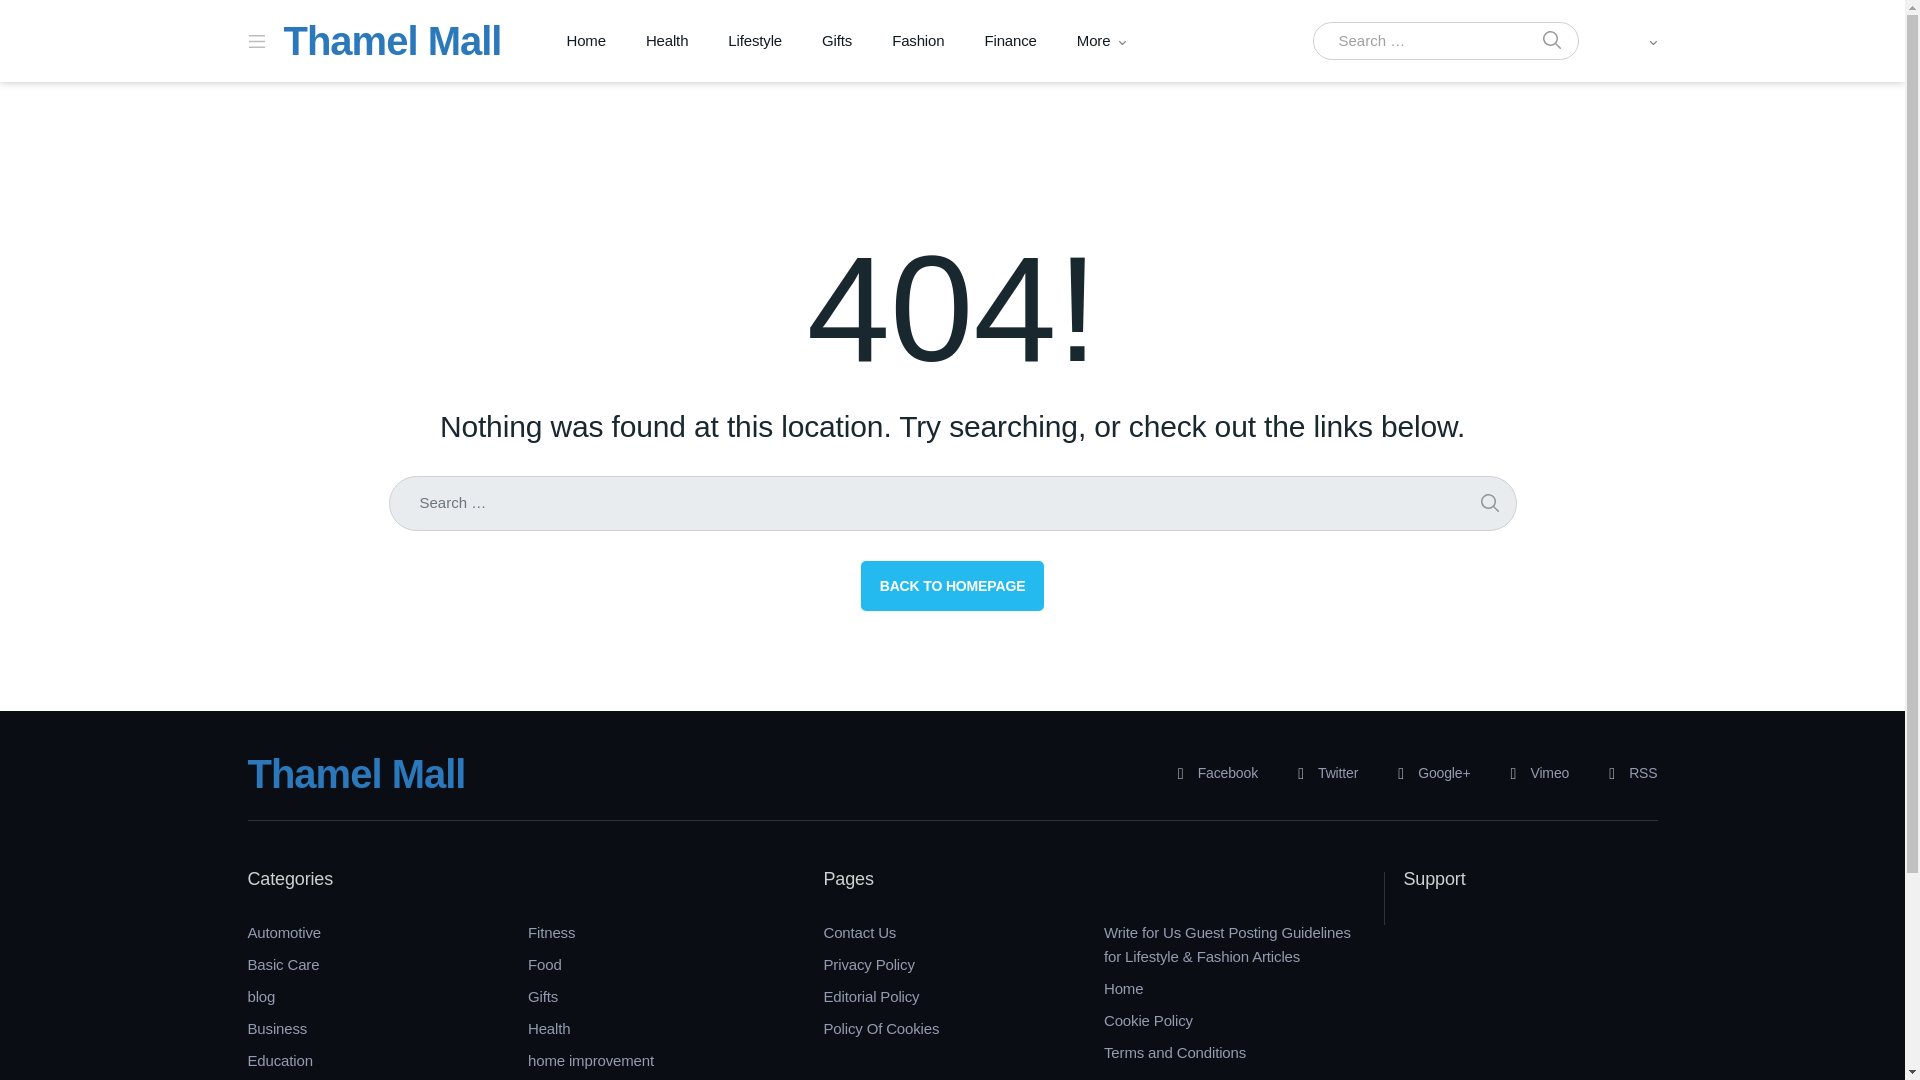 This screenshot has height=1080, width=1920. Describe the element at coordinates (356, 773) in the screenshot. I see `Thamel Mall` at that location.